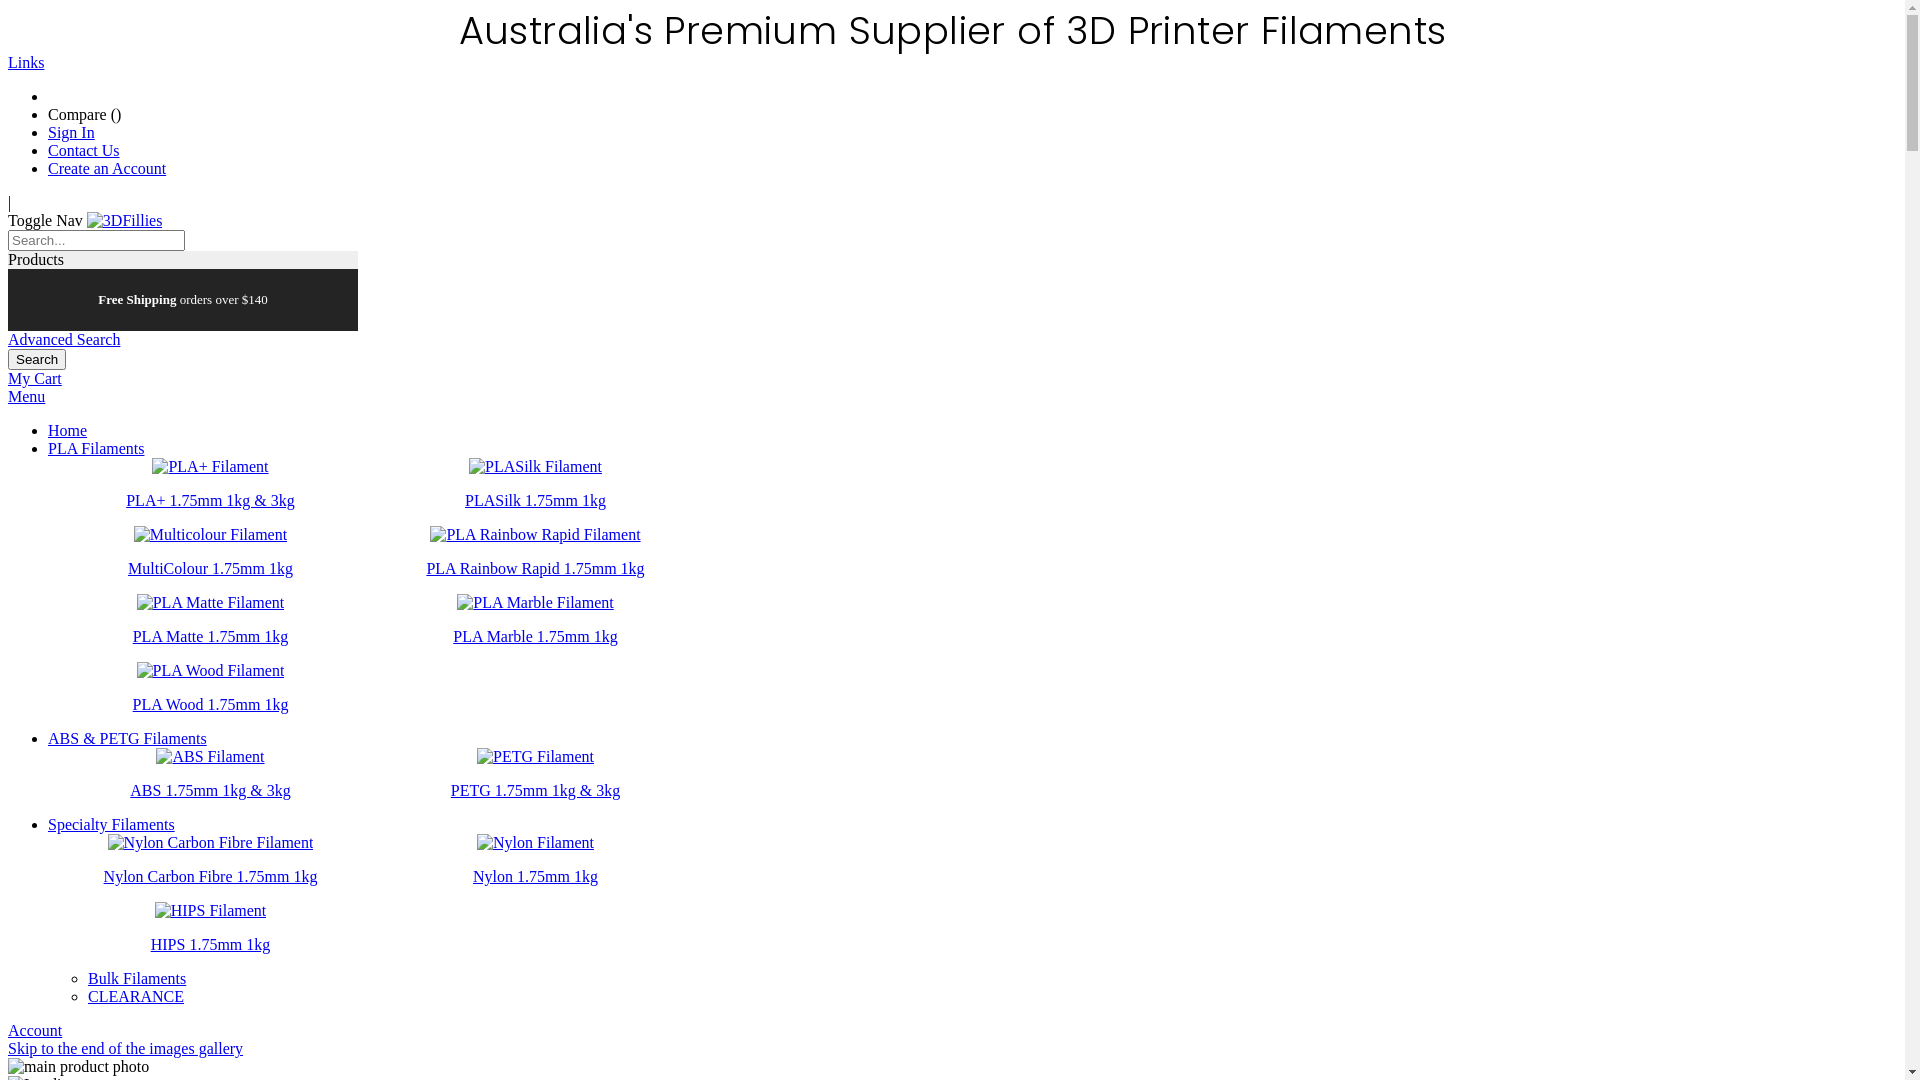 The height and width of the screenshot is (1080, 1920). What do you see at coordinates (211, 876) in the screenshot?
I see `Nylon Carbon Fibre 1.75mm 1kg` at bounding box center [211, 876].